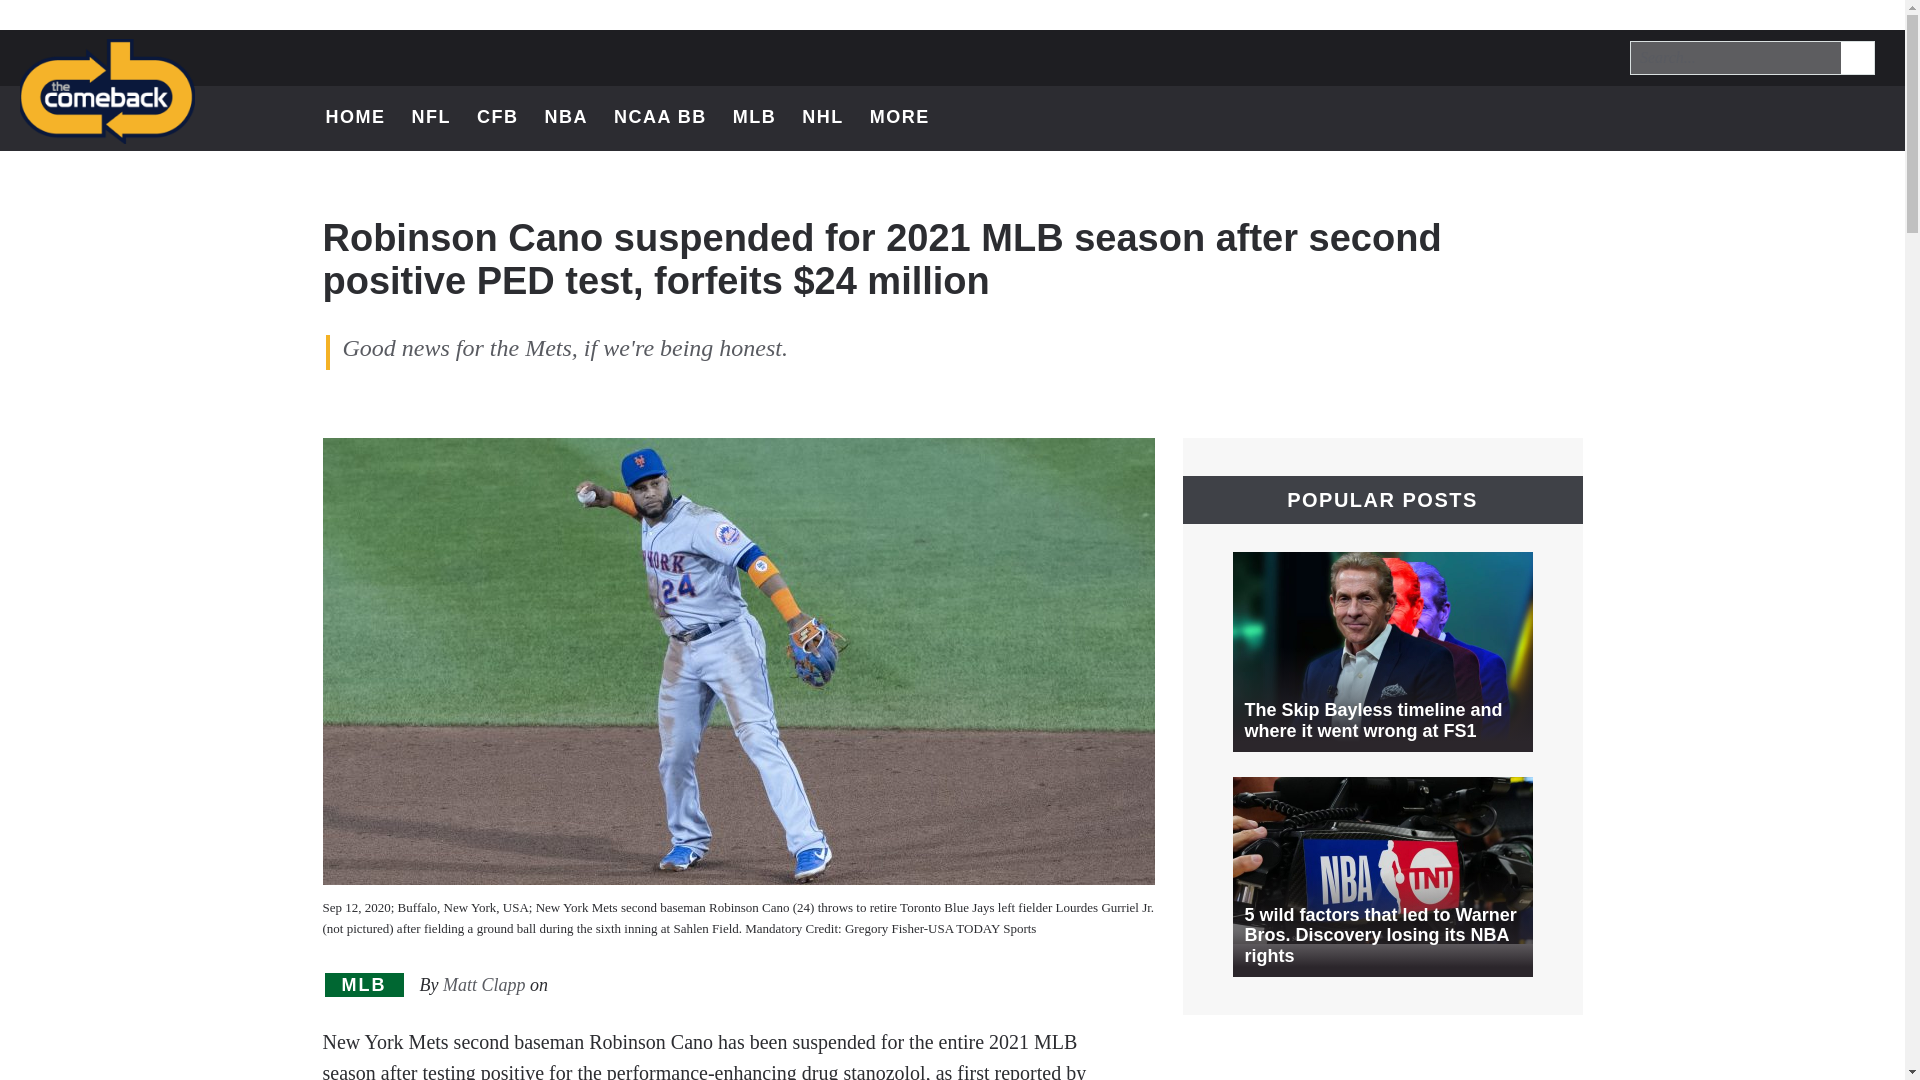 This screenshot has width=1920, height=1080. What do you see at coordinates (497, 118) in the screenshot?
I see `CFB` at bounding box center [497, 118].